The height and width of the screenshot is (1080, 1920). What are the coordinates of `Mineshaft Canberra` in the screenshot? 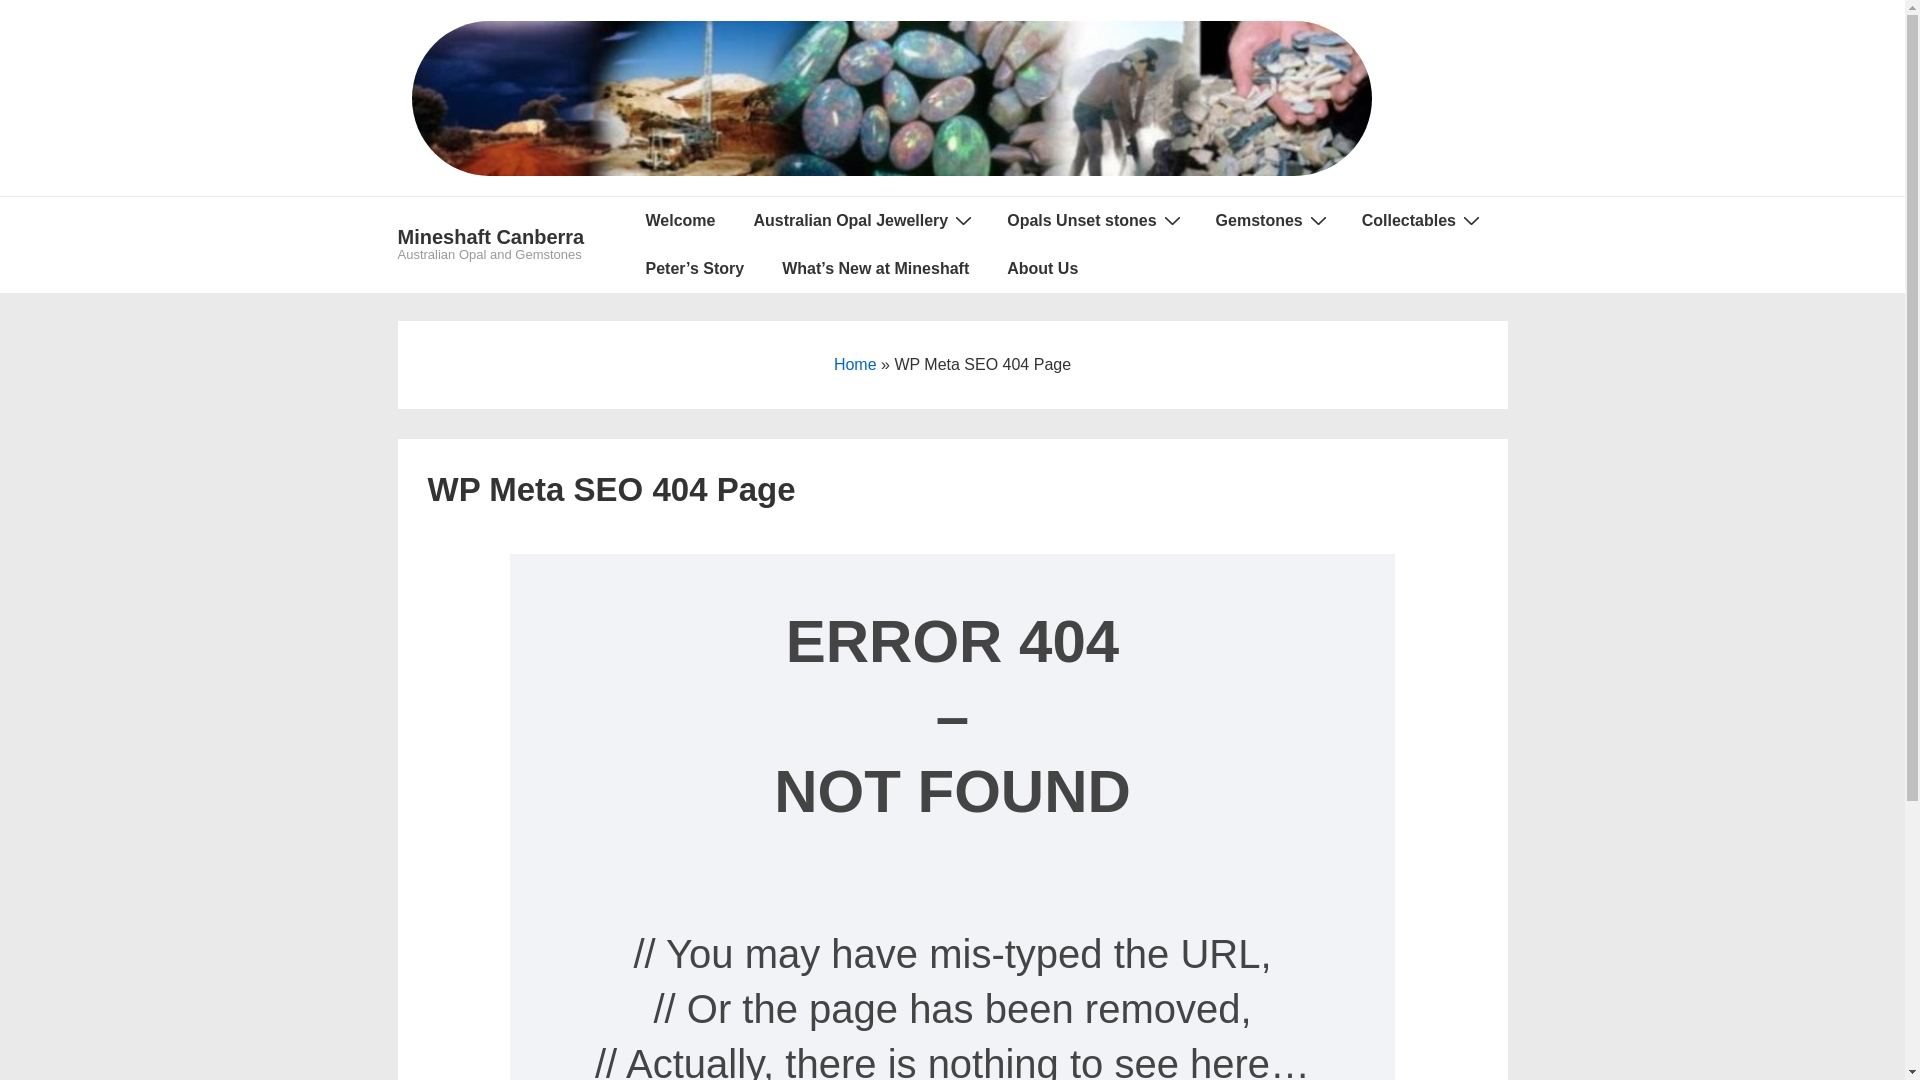 It's located at (492, 237).